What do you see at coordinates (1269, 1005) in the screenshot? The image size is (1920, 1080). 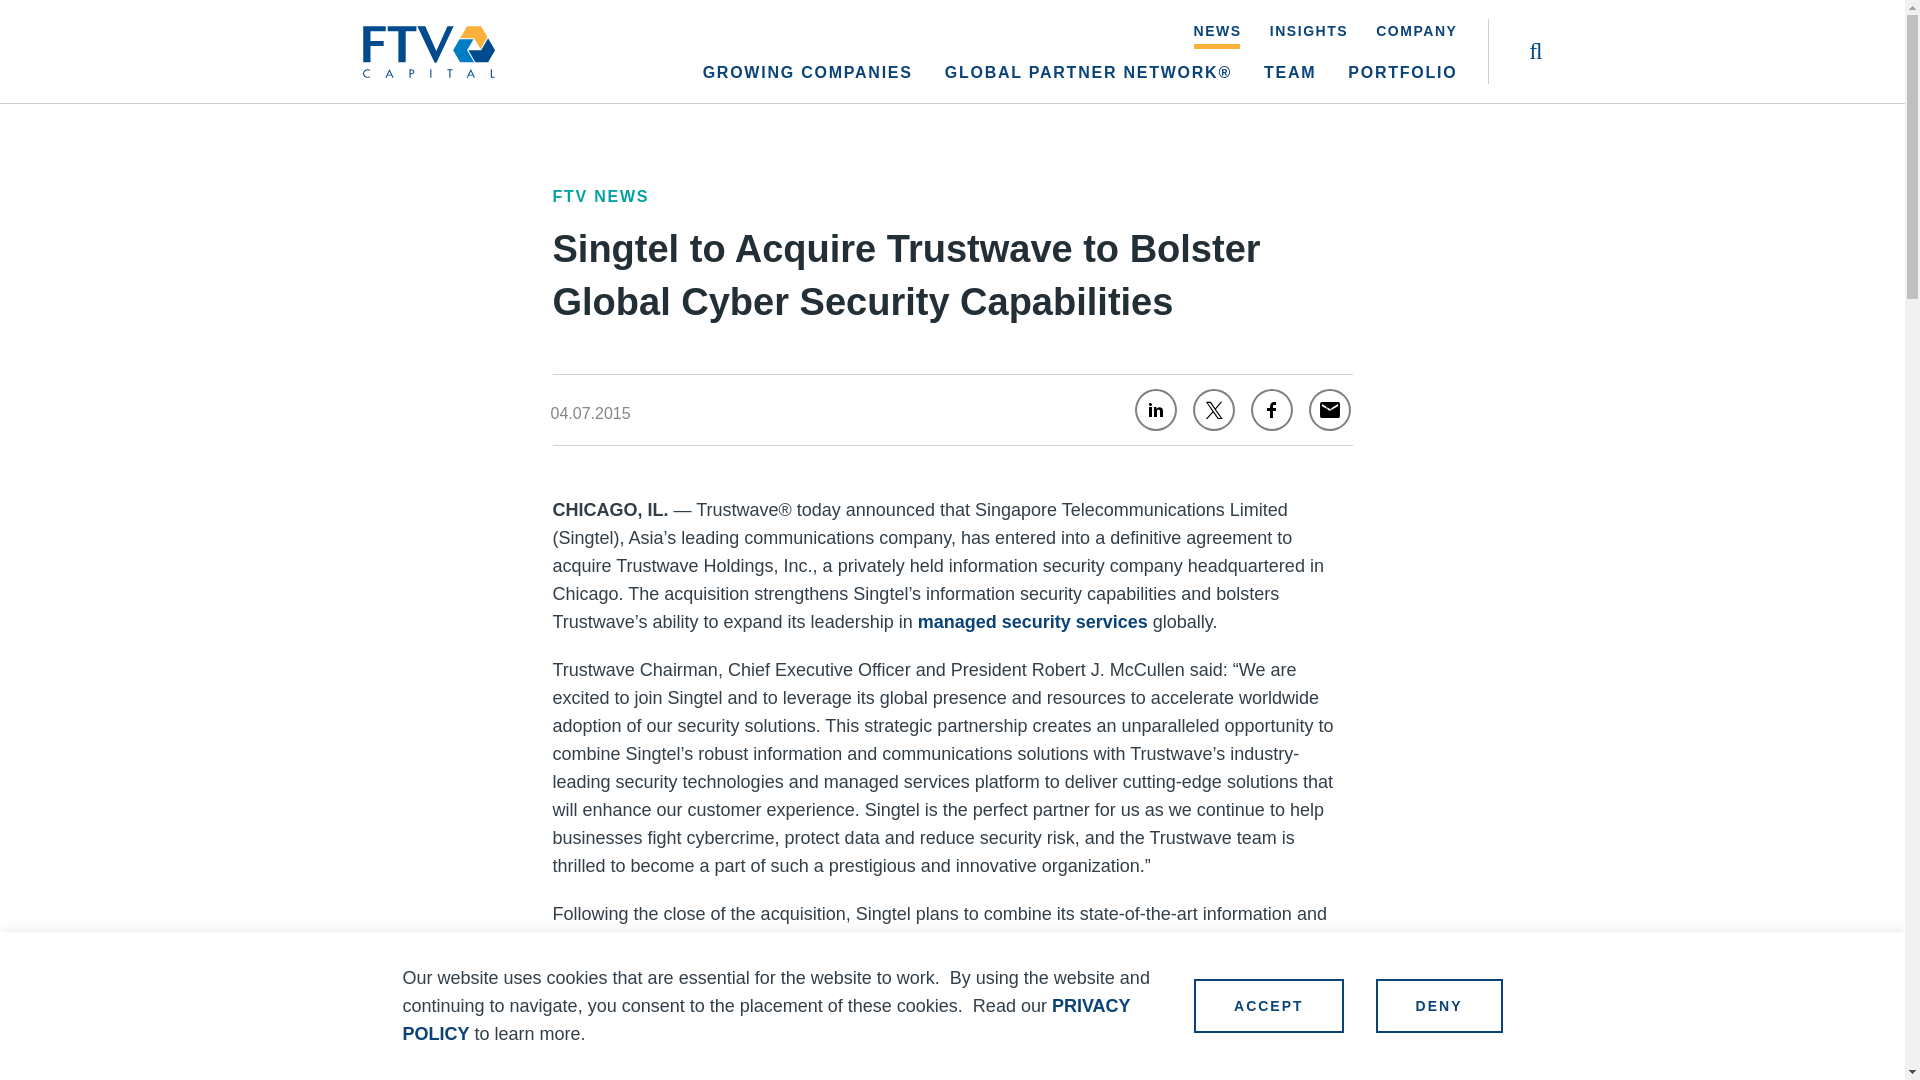 I see `ACCEPT` at bounding box center [1269, 1005].